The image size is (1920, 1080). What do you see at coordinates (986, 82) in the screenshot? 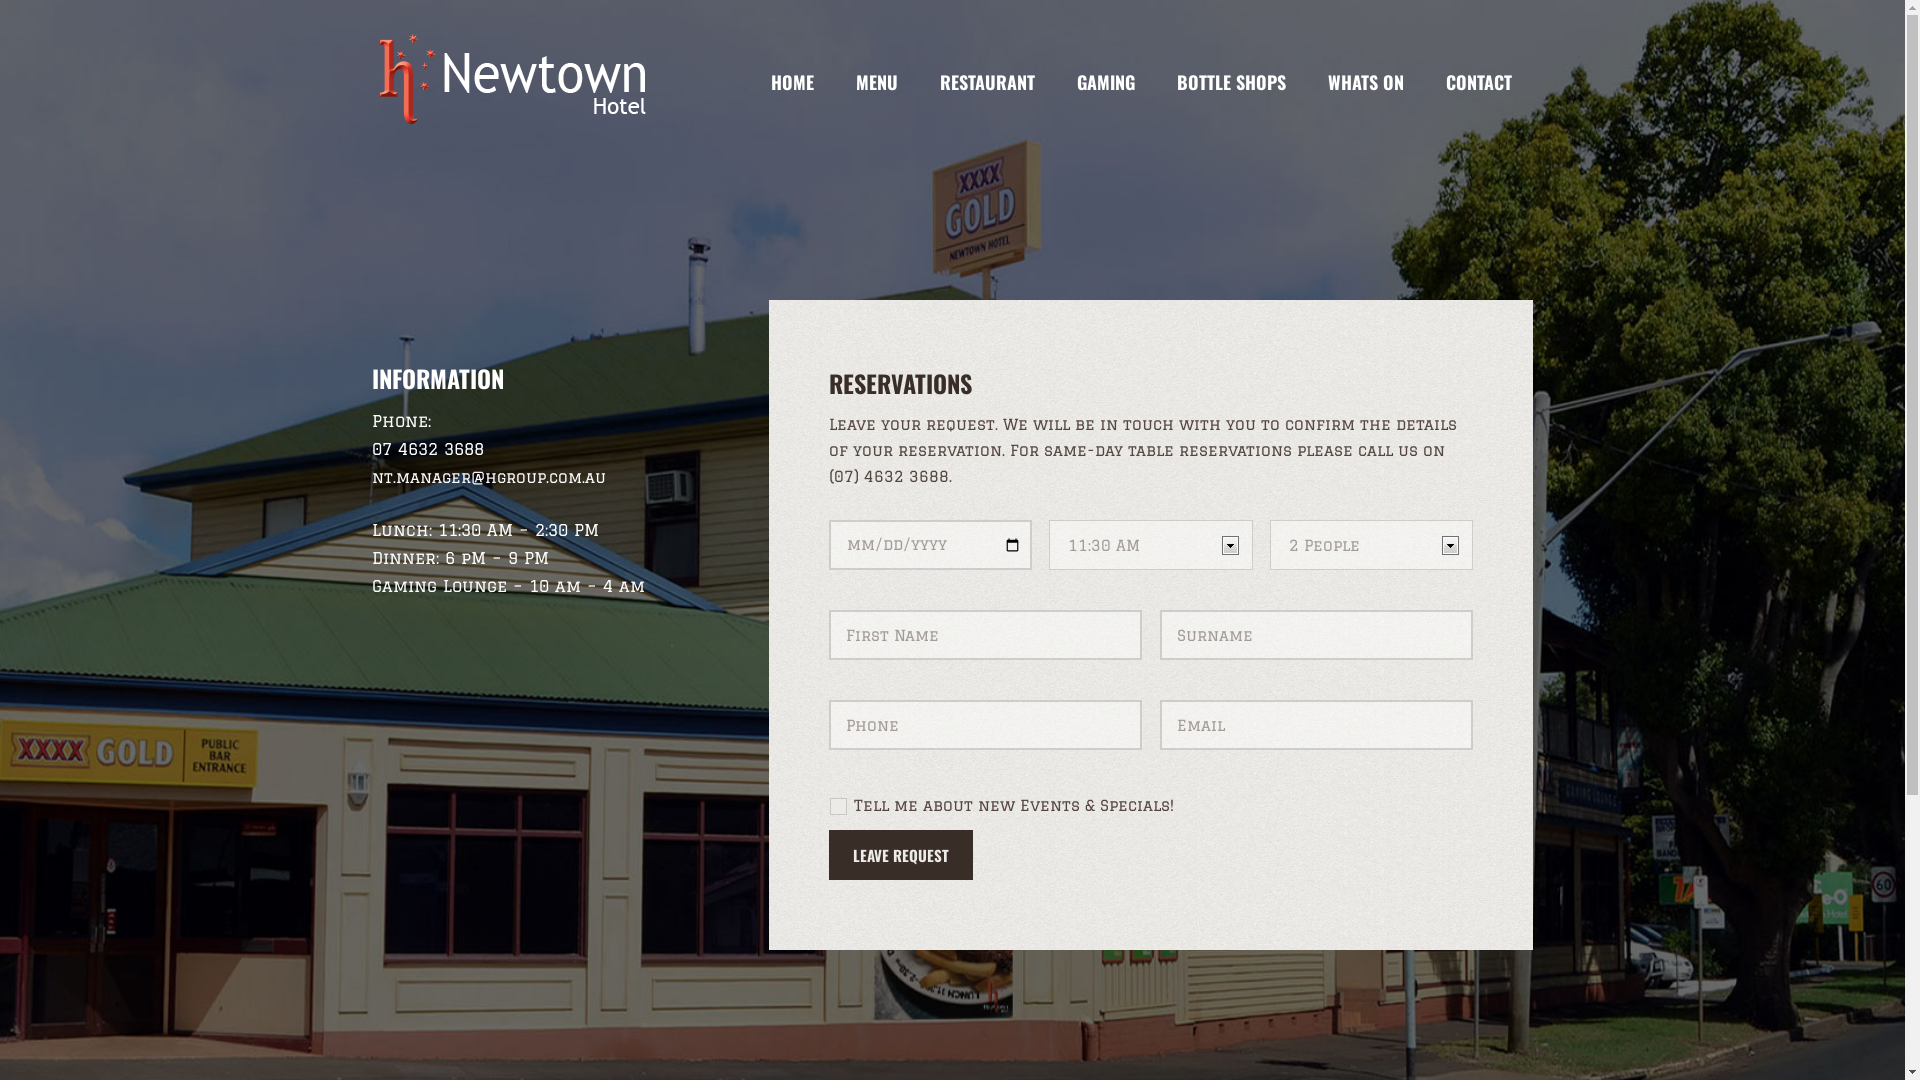
I see `RESTAURANT` at bounding box center [986, 82].